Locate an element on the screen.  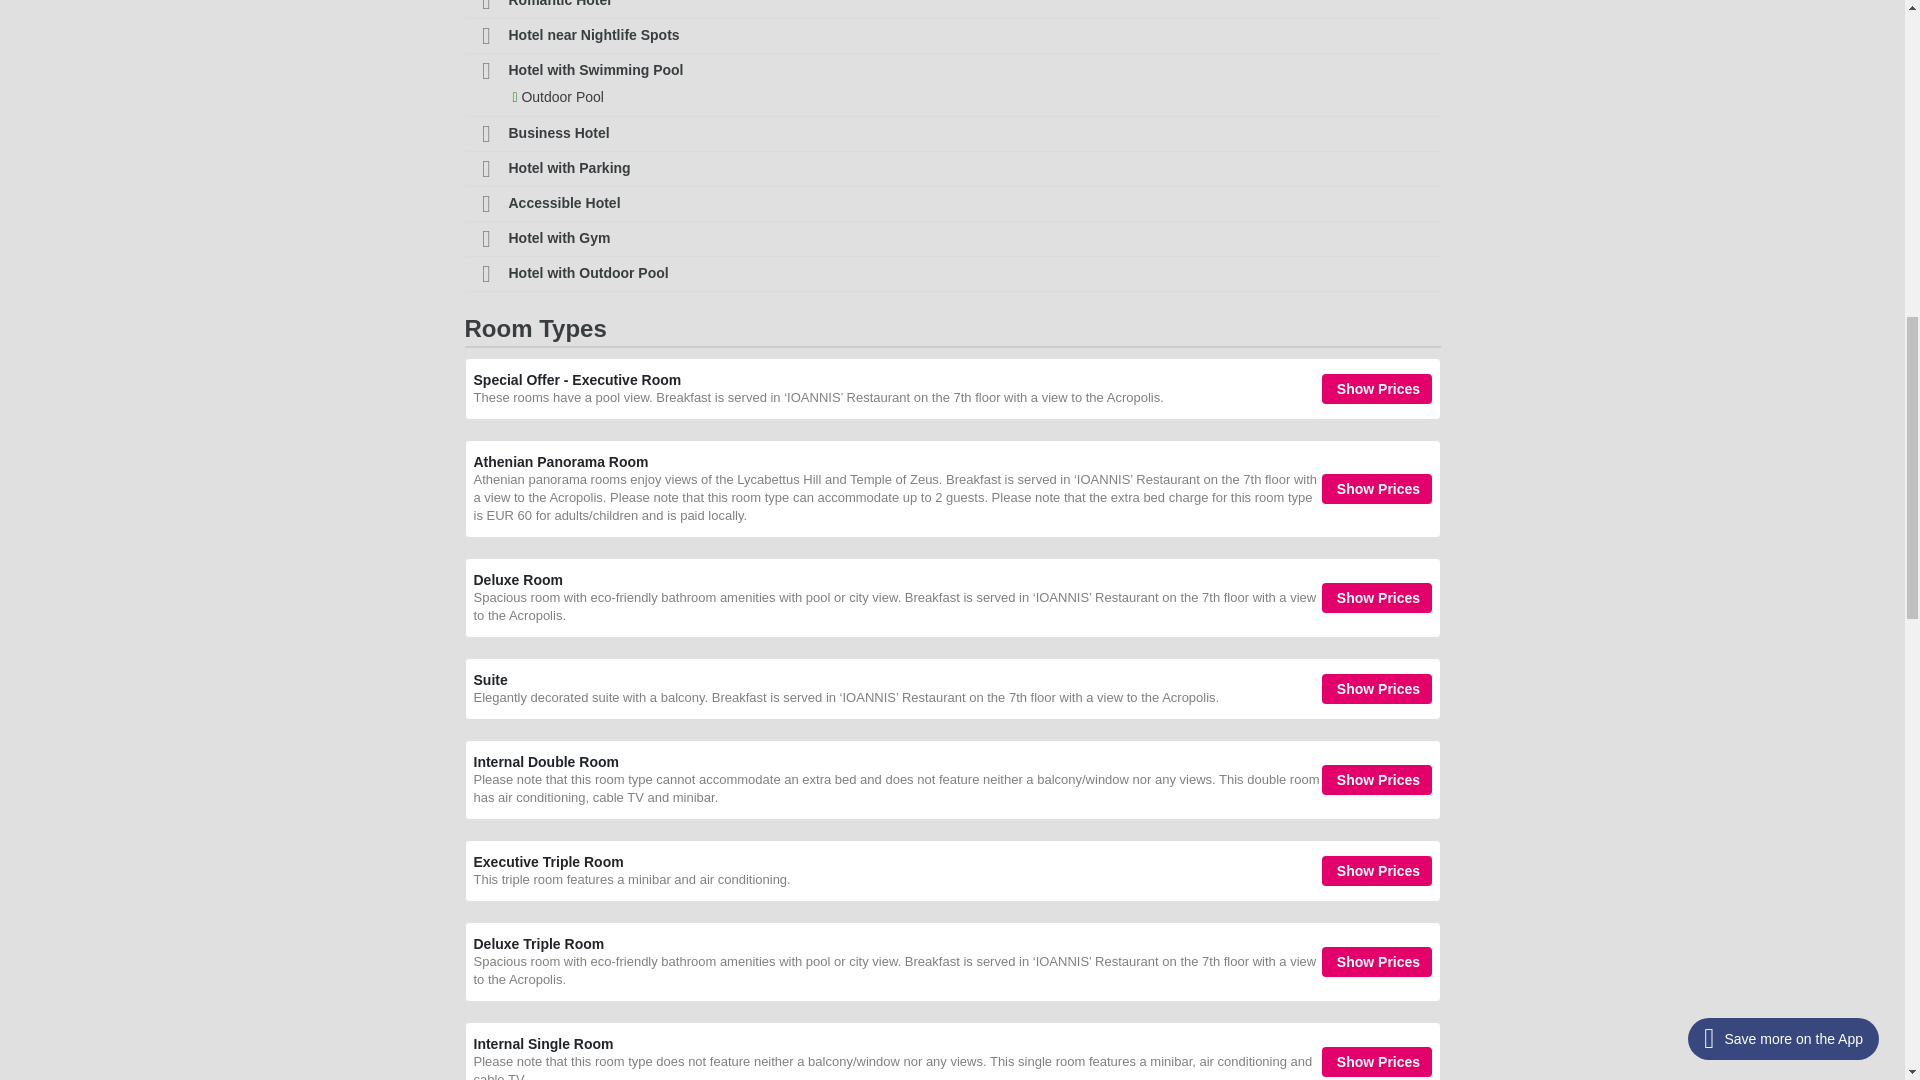
Show Prices is located at coordinates (1377, 962).